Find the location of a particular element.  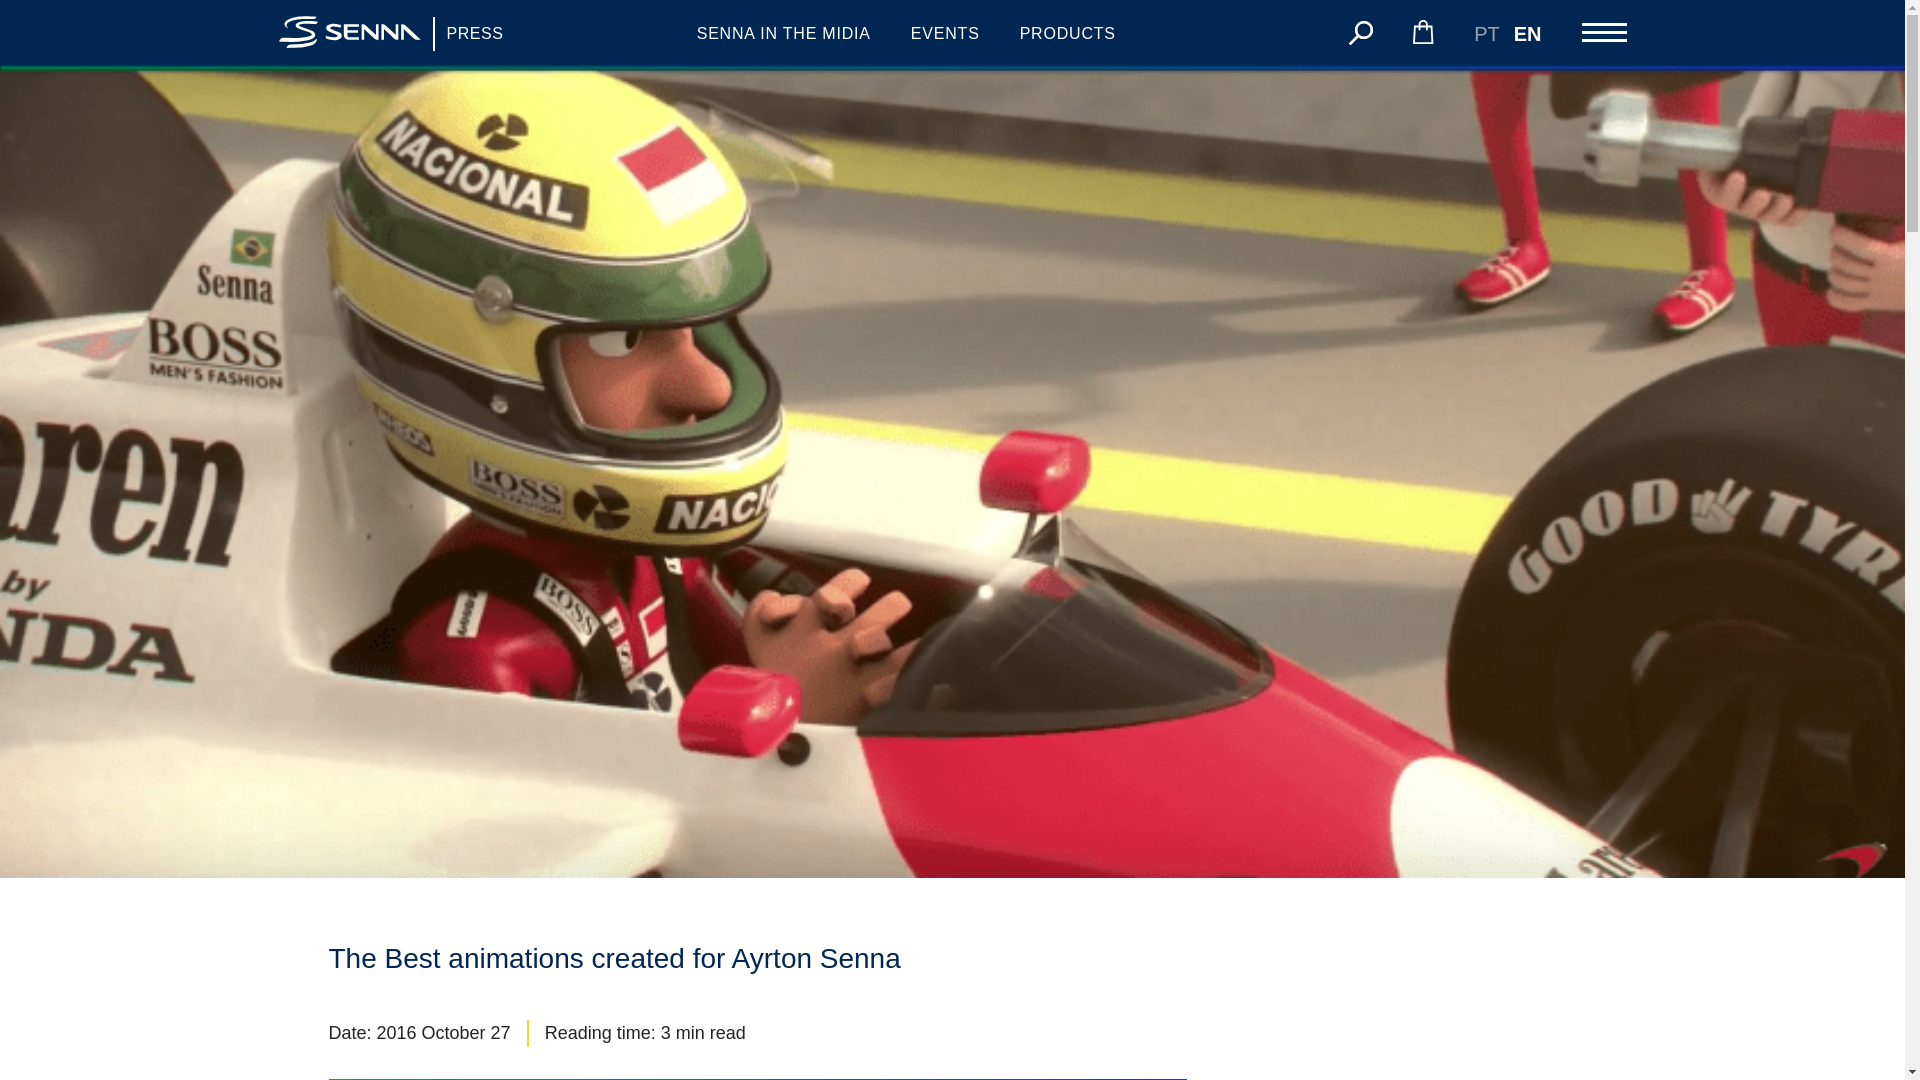

PT is located at coordinates (1486, 33).